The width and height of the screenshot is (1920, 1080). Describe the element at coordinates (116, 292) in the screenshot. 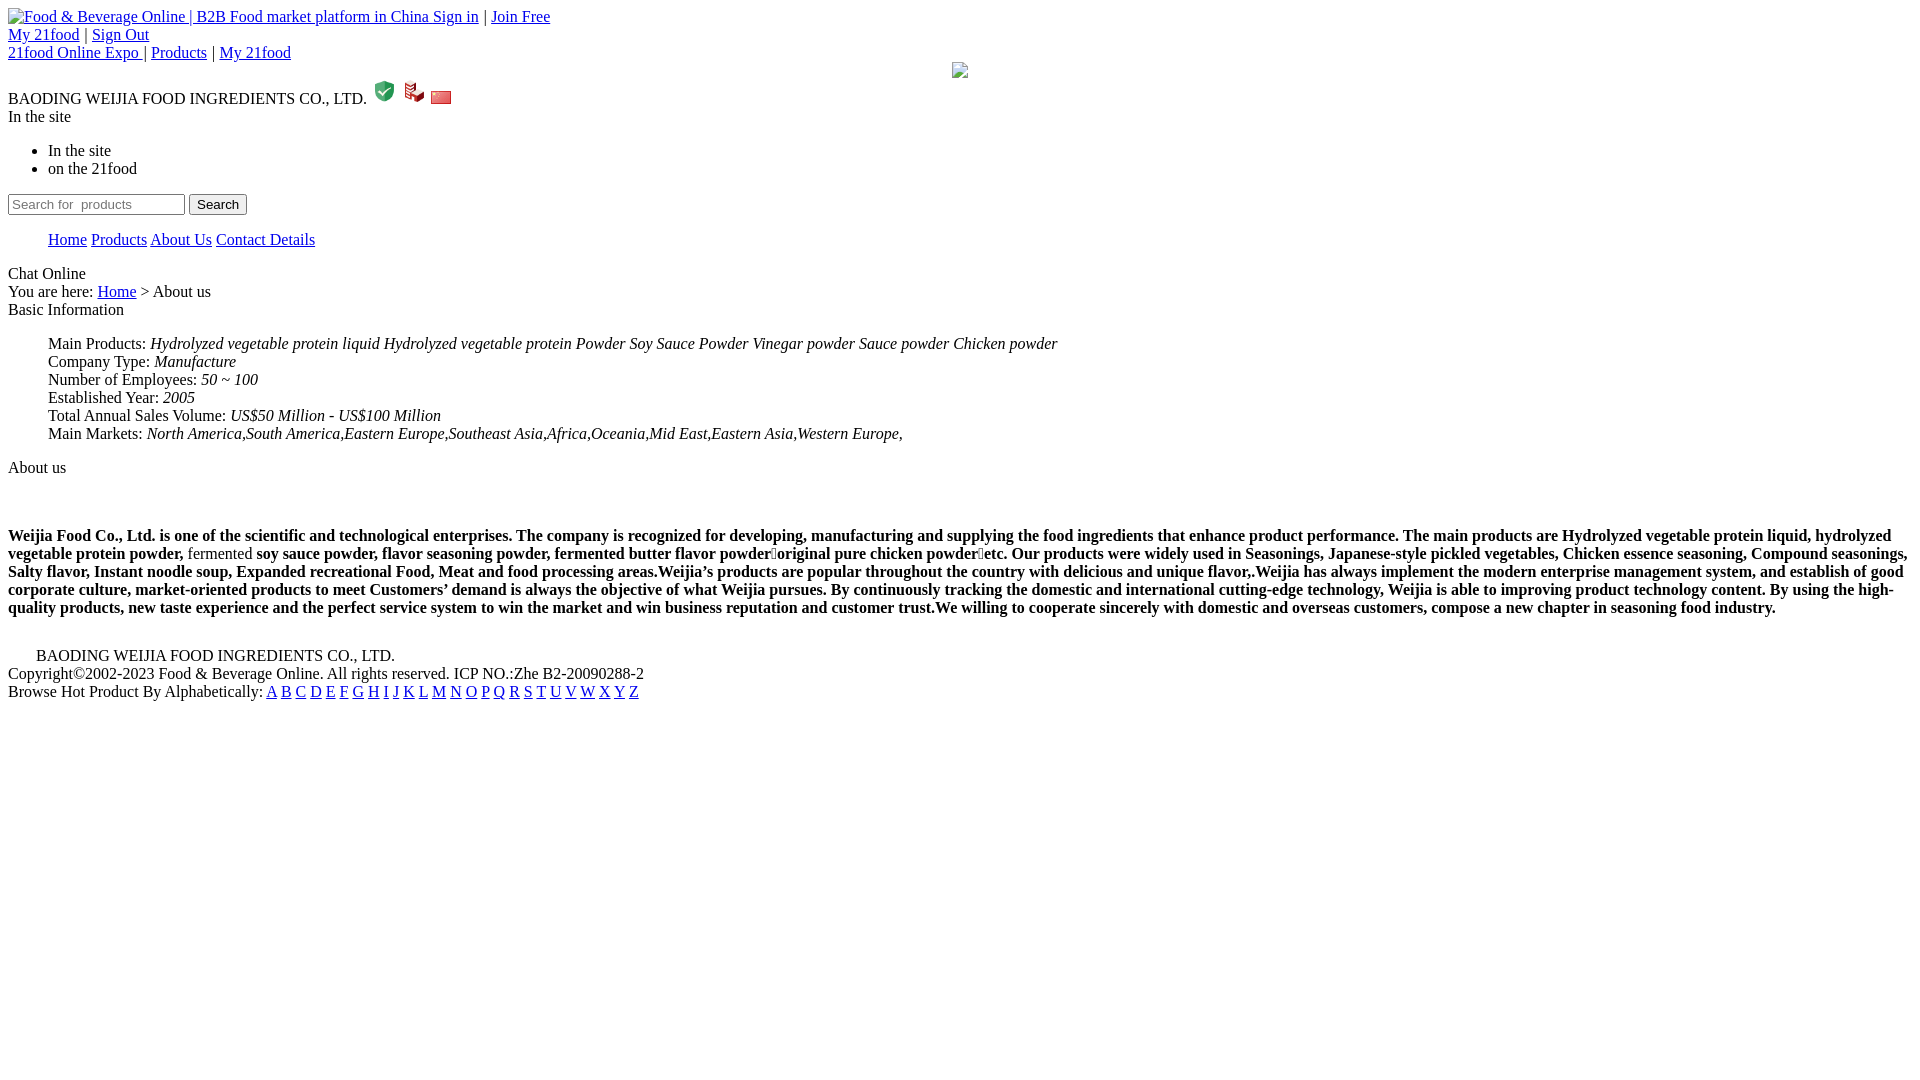

I see `Home` at that location.